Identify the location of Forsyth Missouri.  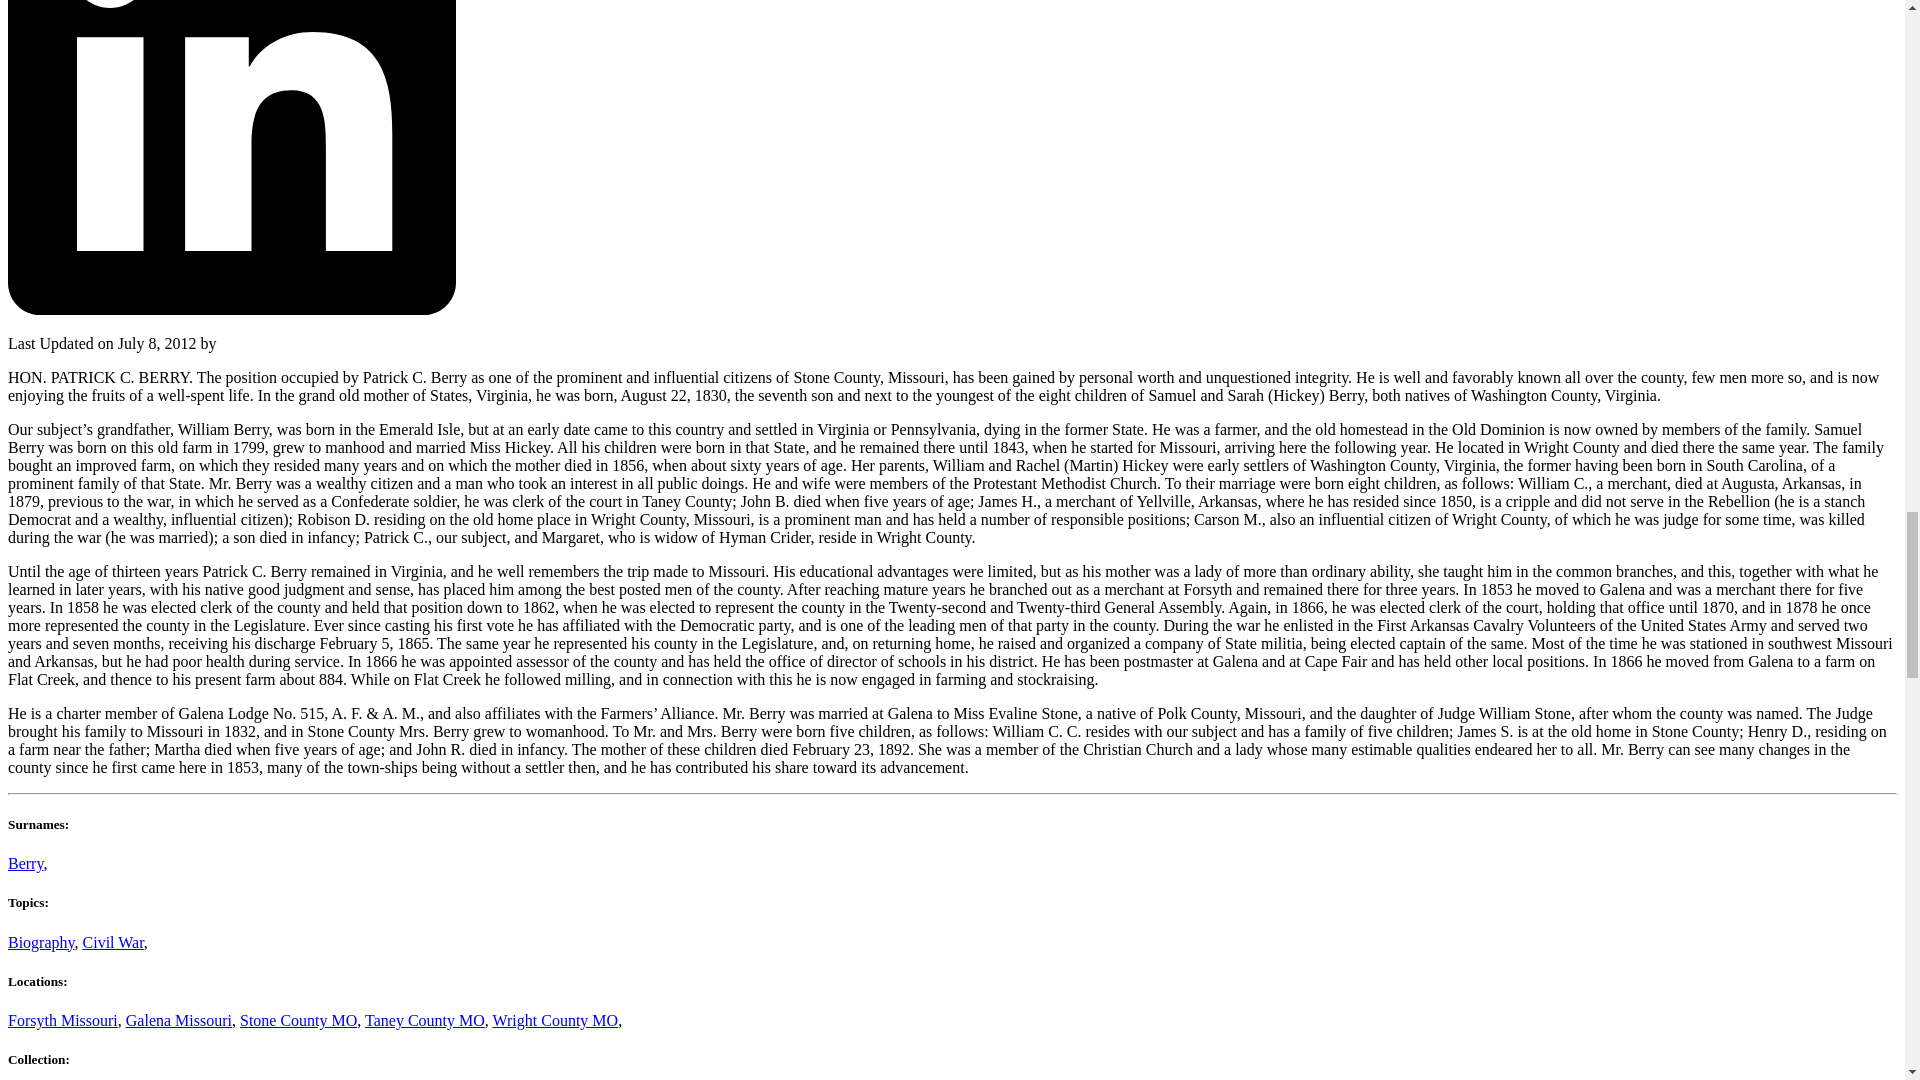
(62, 1020).